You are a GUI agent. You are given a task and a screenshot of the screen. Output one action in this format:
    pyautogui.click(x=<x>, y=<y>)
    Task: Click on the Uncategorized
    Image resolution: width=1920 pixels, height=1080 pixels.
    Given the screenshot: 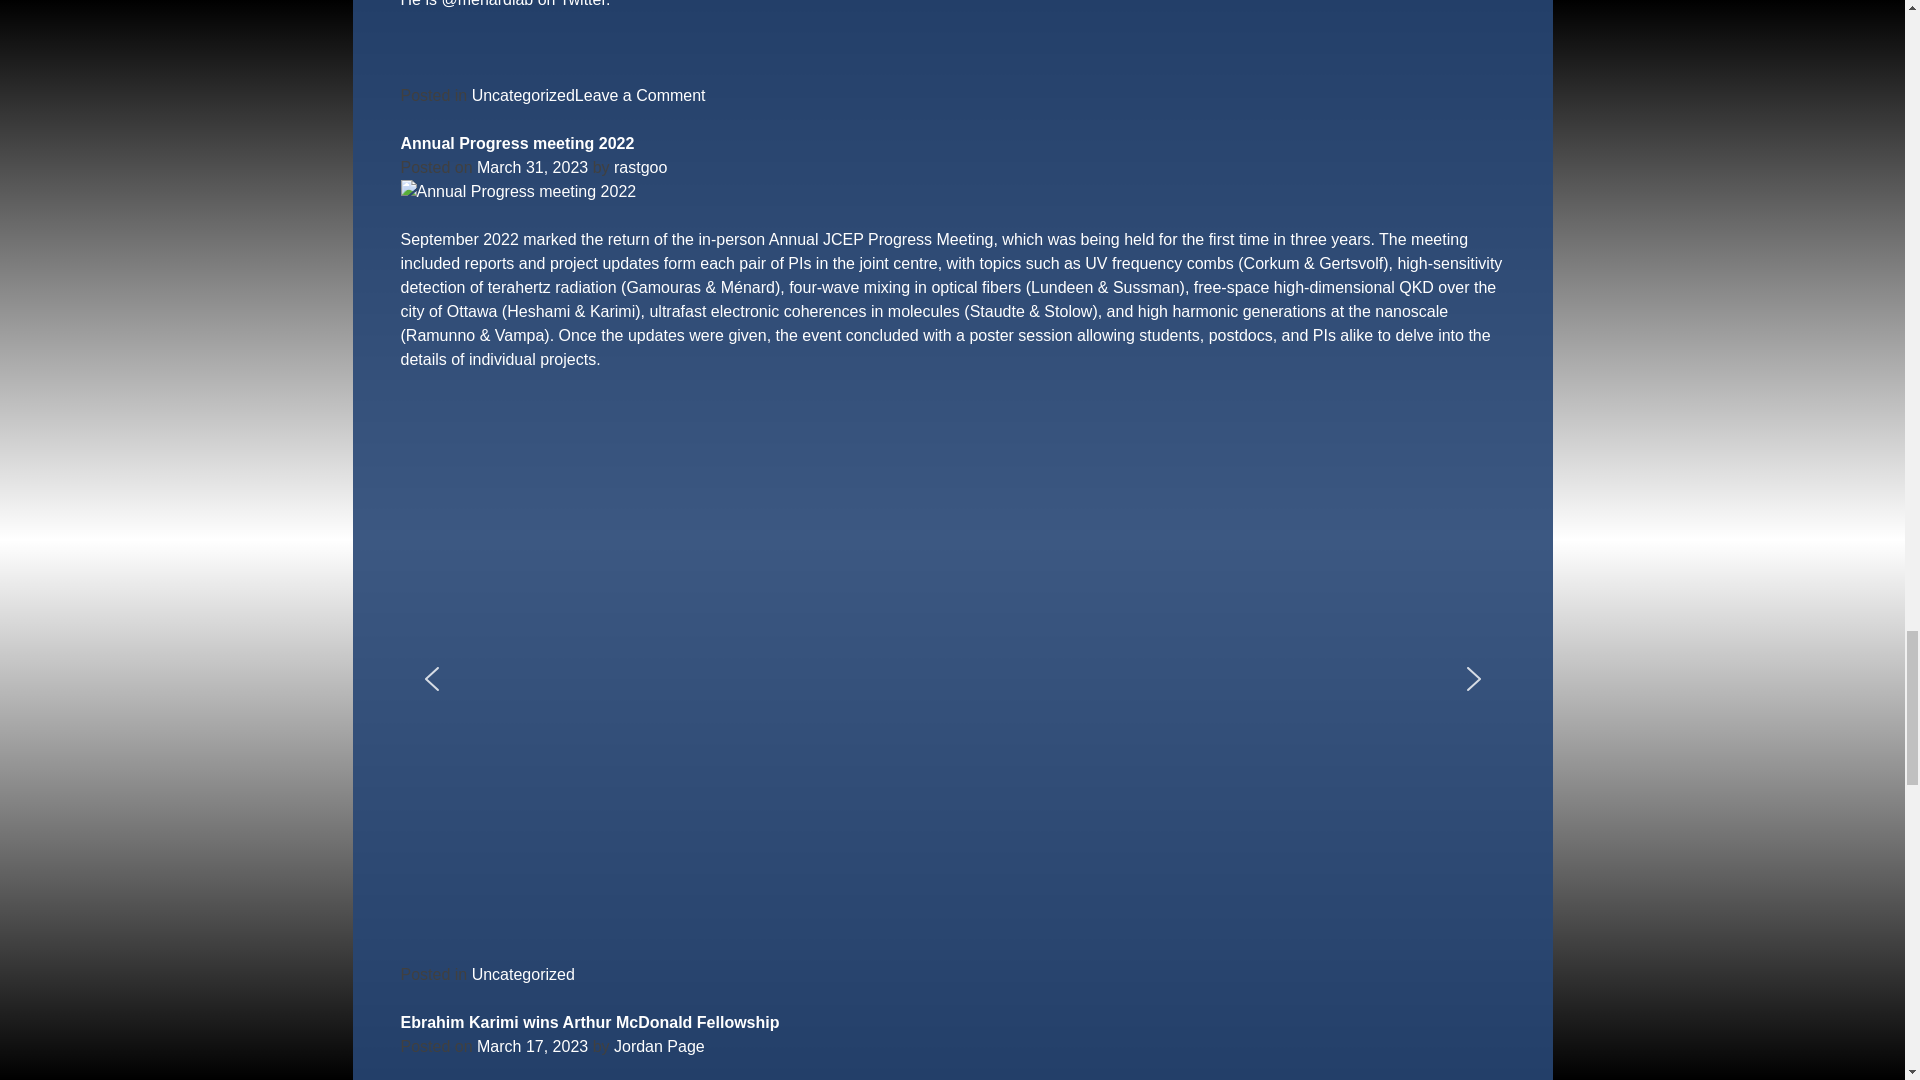 What is the action you would take?
    pyautogui.click(x=523, y=95)
    